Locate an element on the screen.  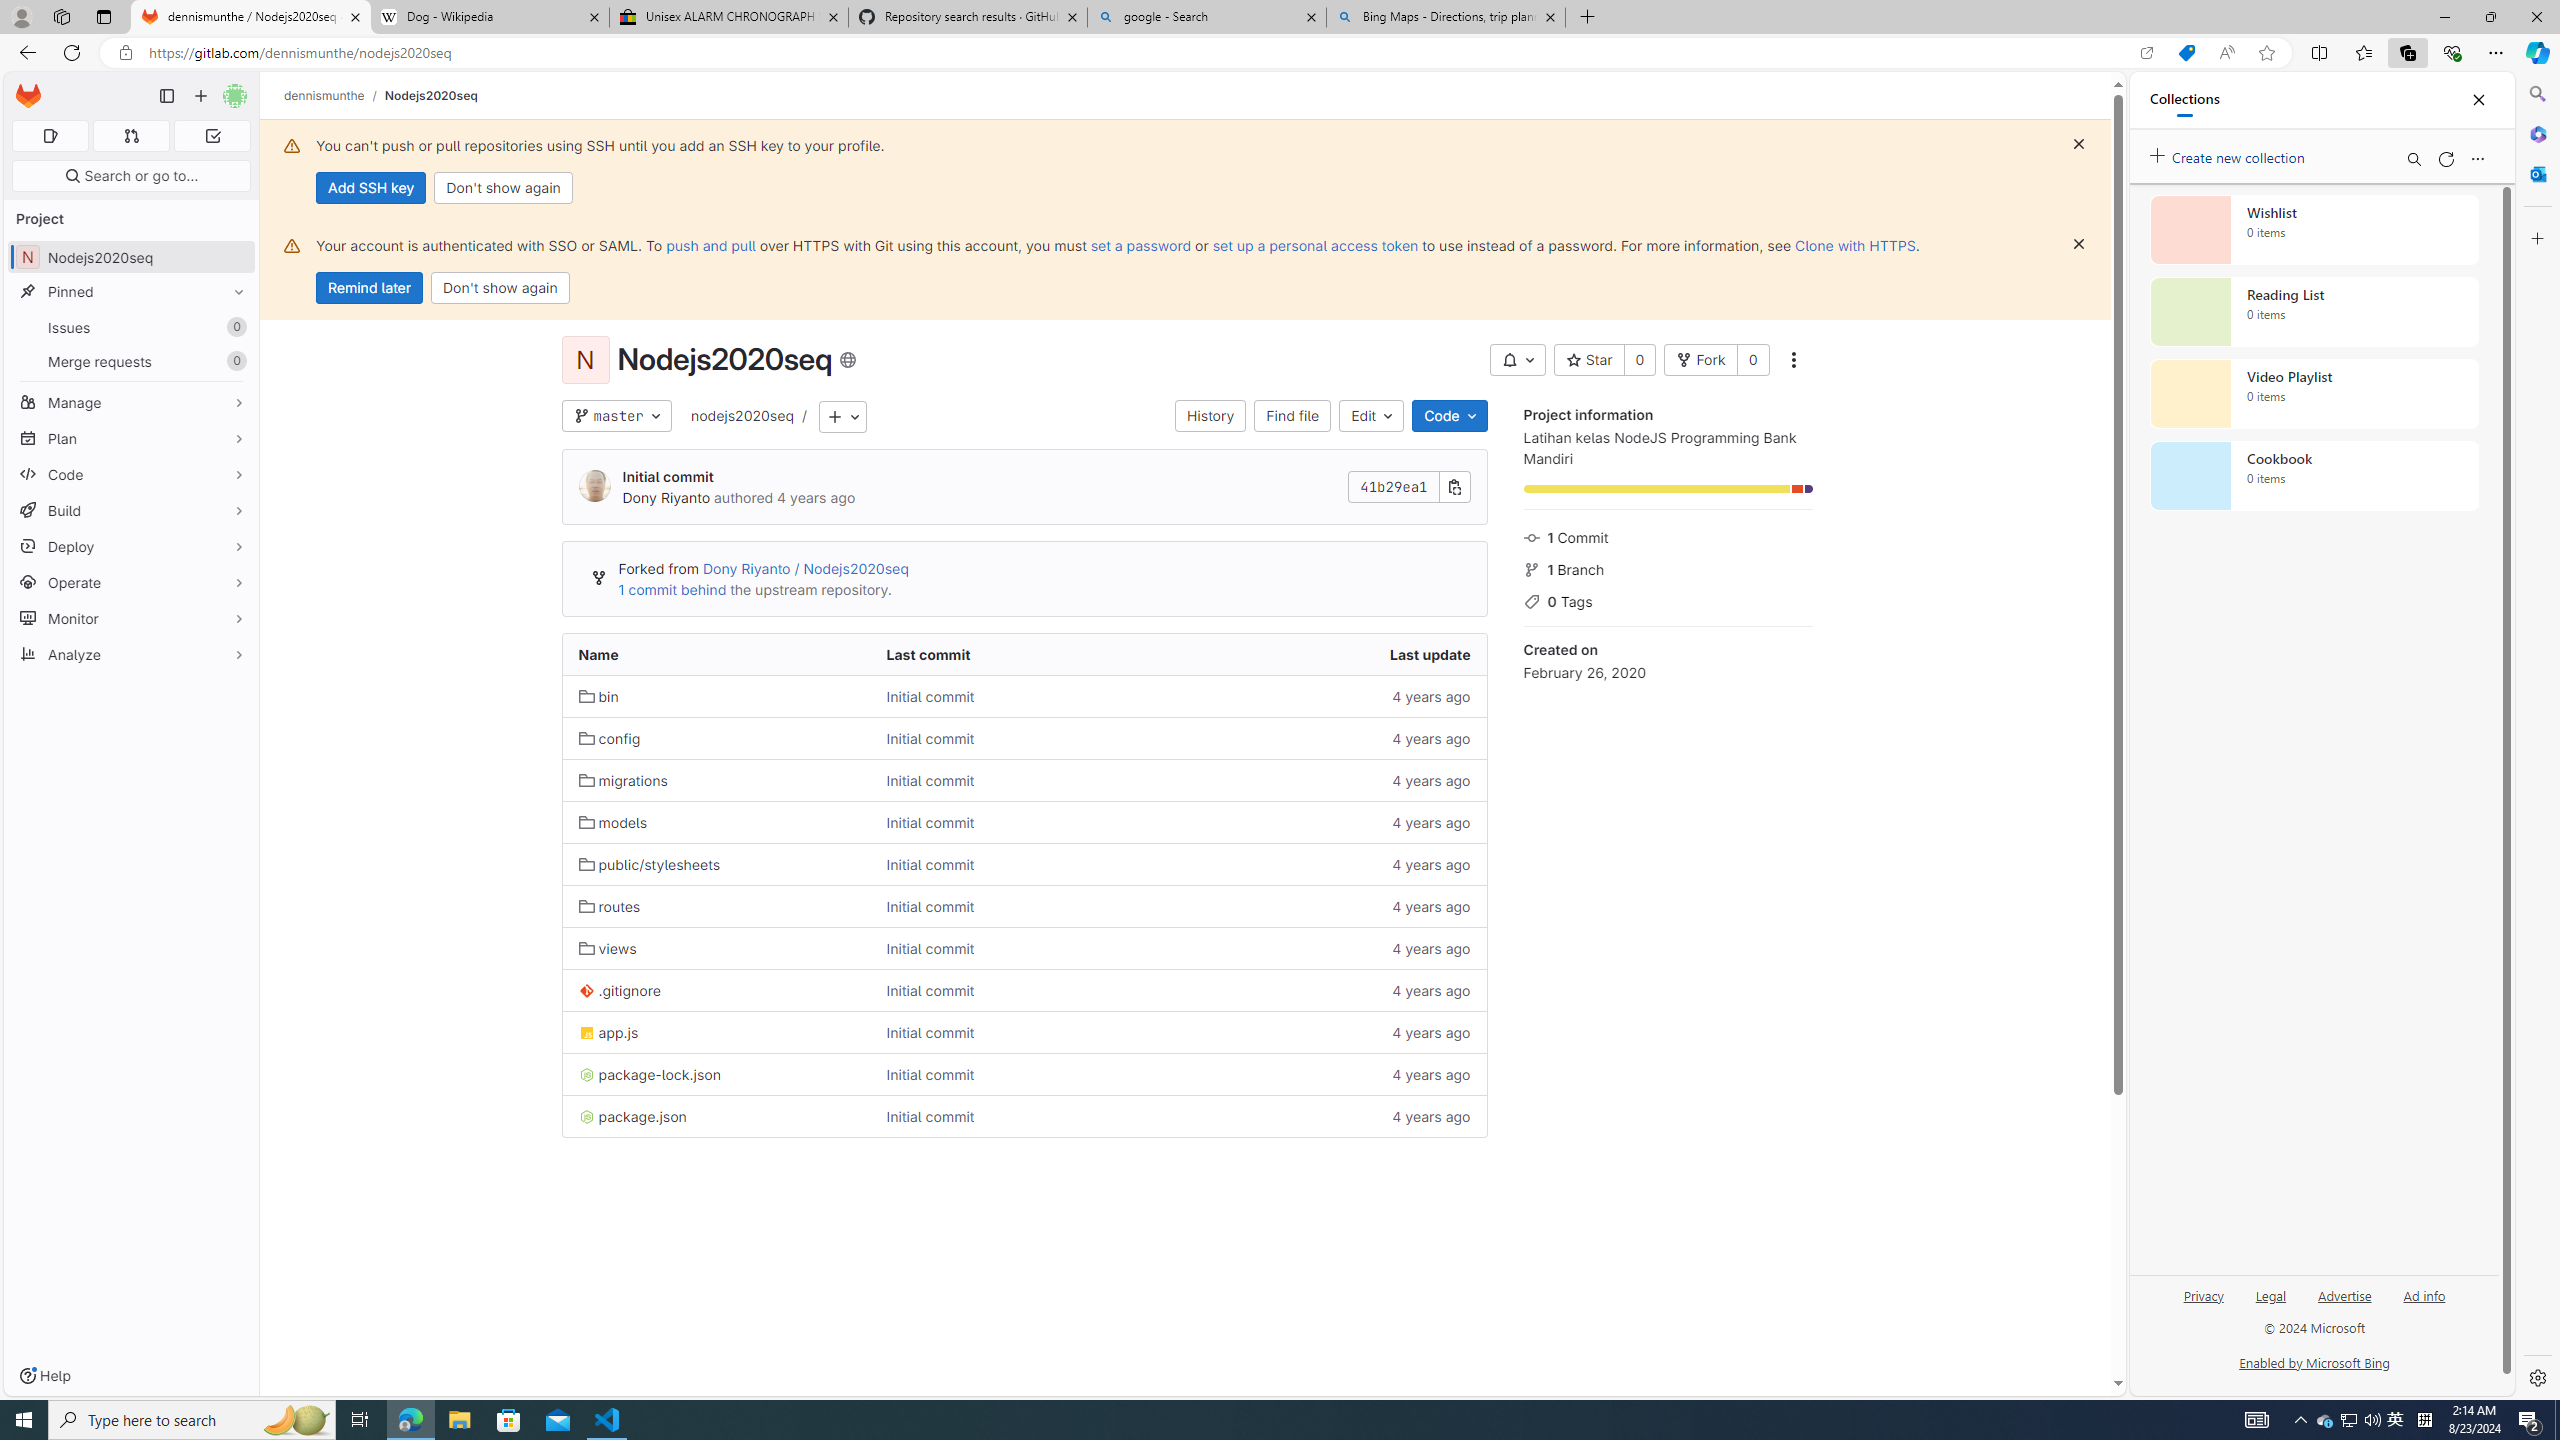
Code is located at coordinates (132, 474).